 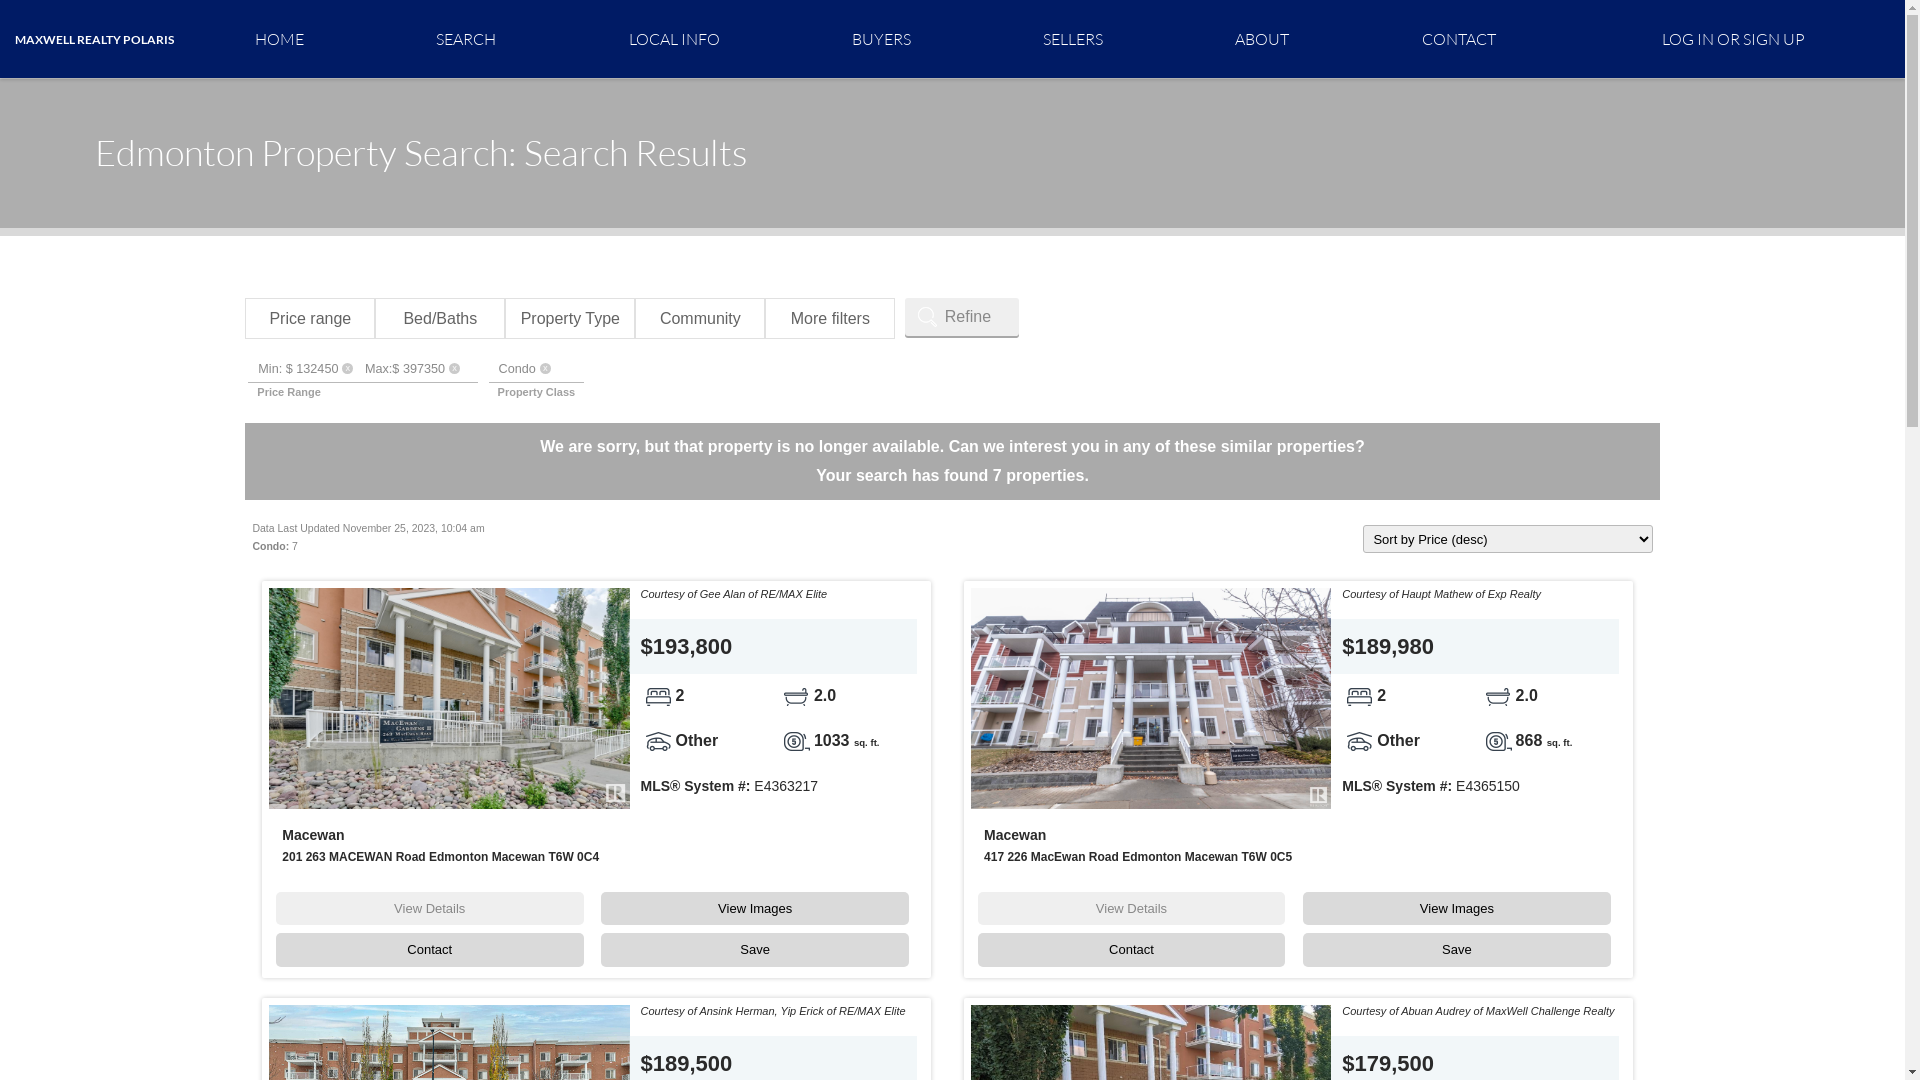 I want to click on ABOUT, so click(x=1262, y=38).